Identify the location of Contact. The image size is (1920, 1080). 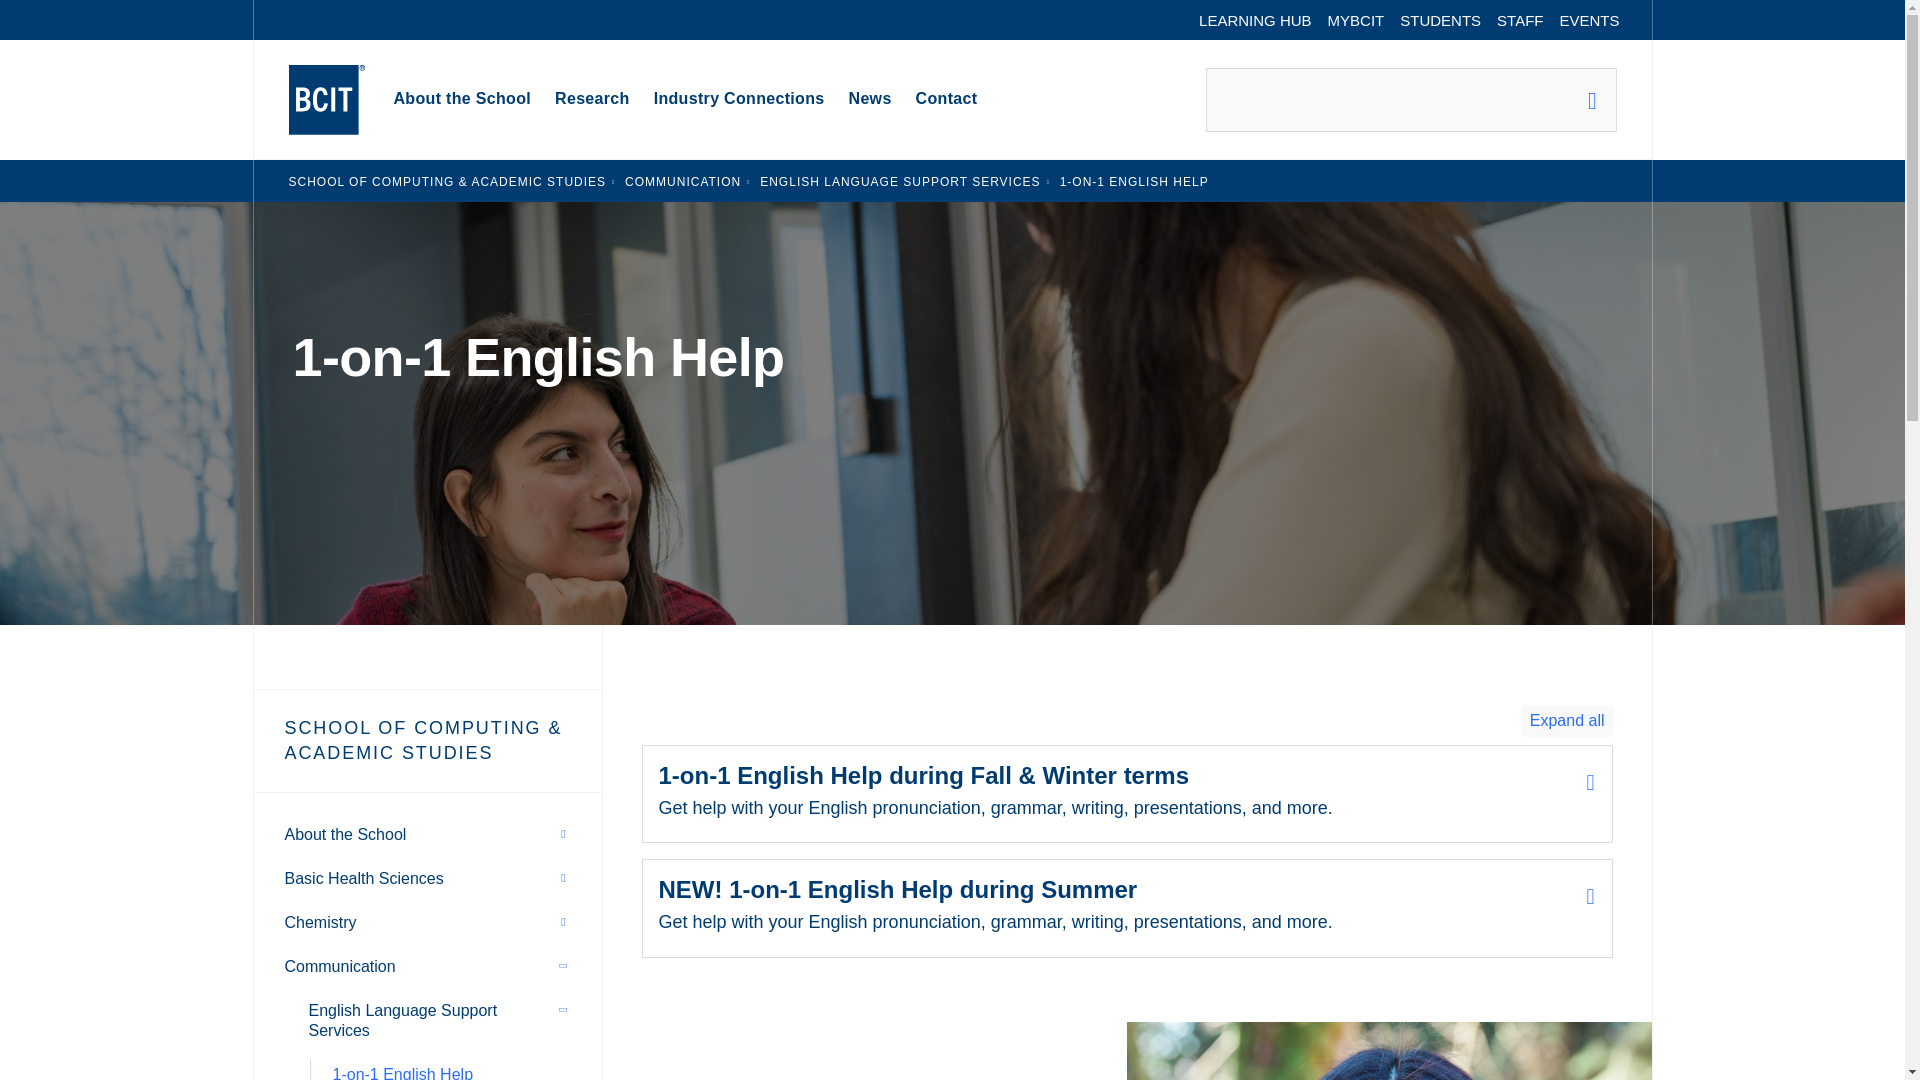
(947, 100).